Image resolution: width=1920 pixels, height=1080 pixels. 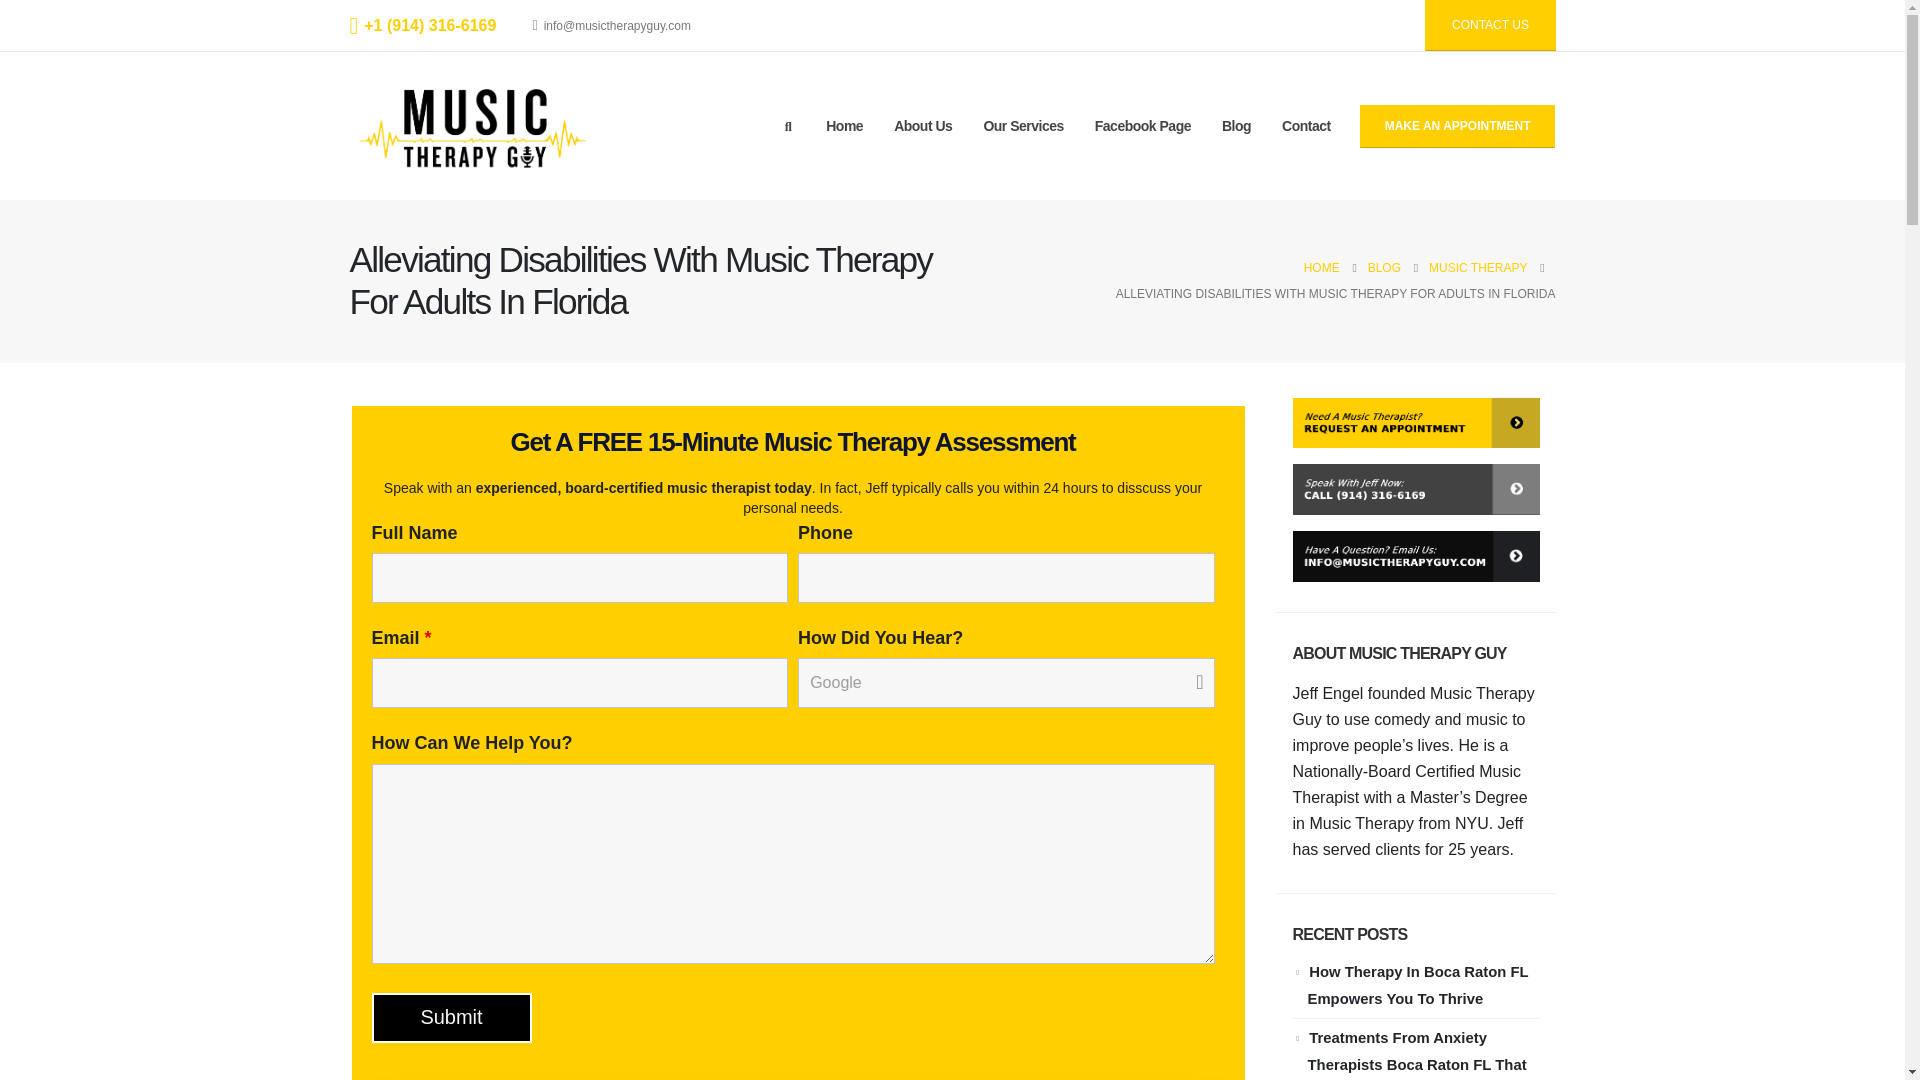 What do you see at coordinates (1457, 126) in the screenshot?
I see `MAKE AN APPOINTMENT` at bounding box center [1457, 126].